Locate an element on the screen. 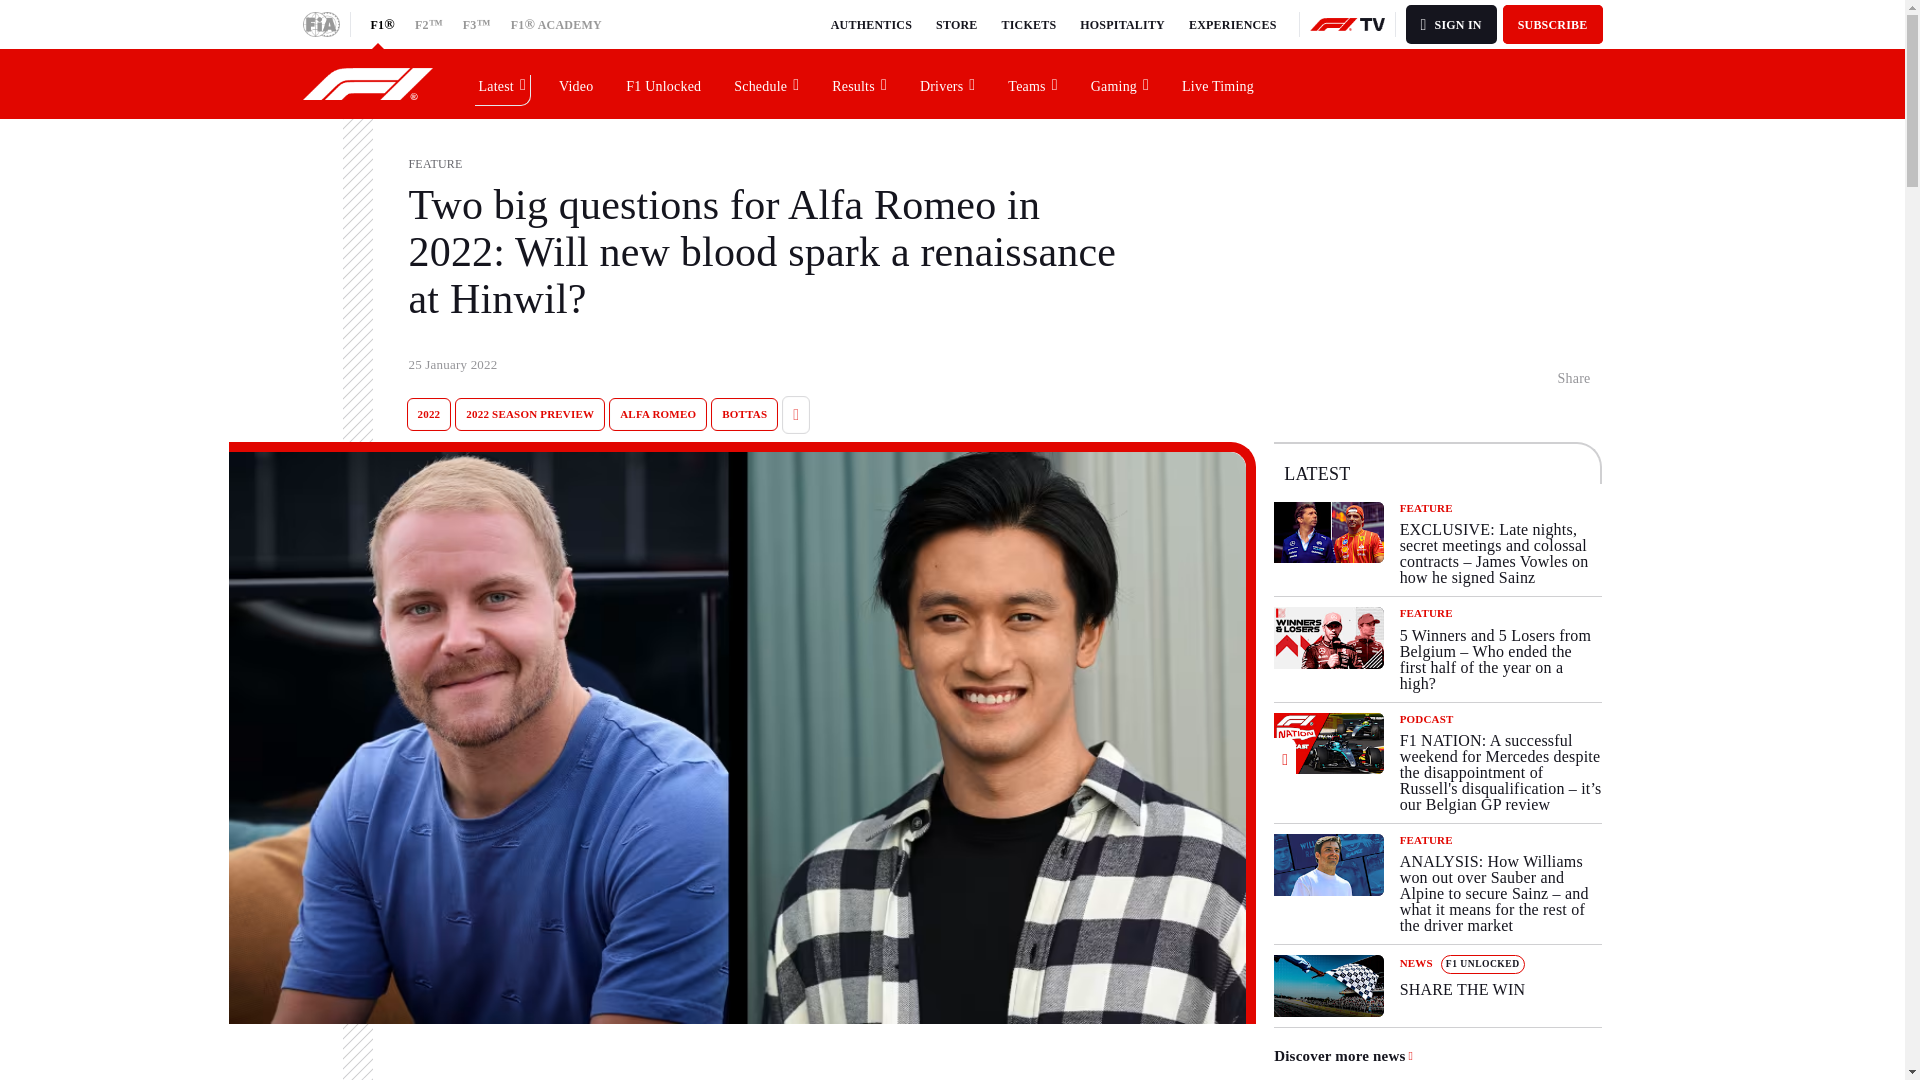 The width and height of the screenshot is (1920, 1080). Schedule is located at coordinates (767, 83).